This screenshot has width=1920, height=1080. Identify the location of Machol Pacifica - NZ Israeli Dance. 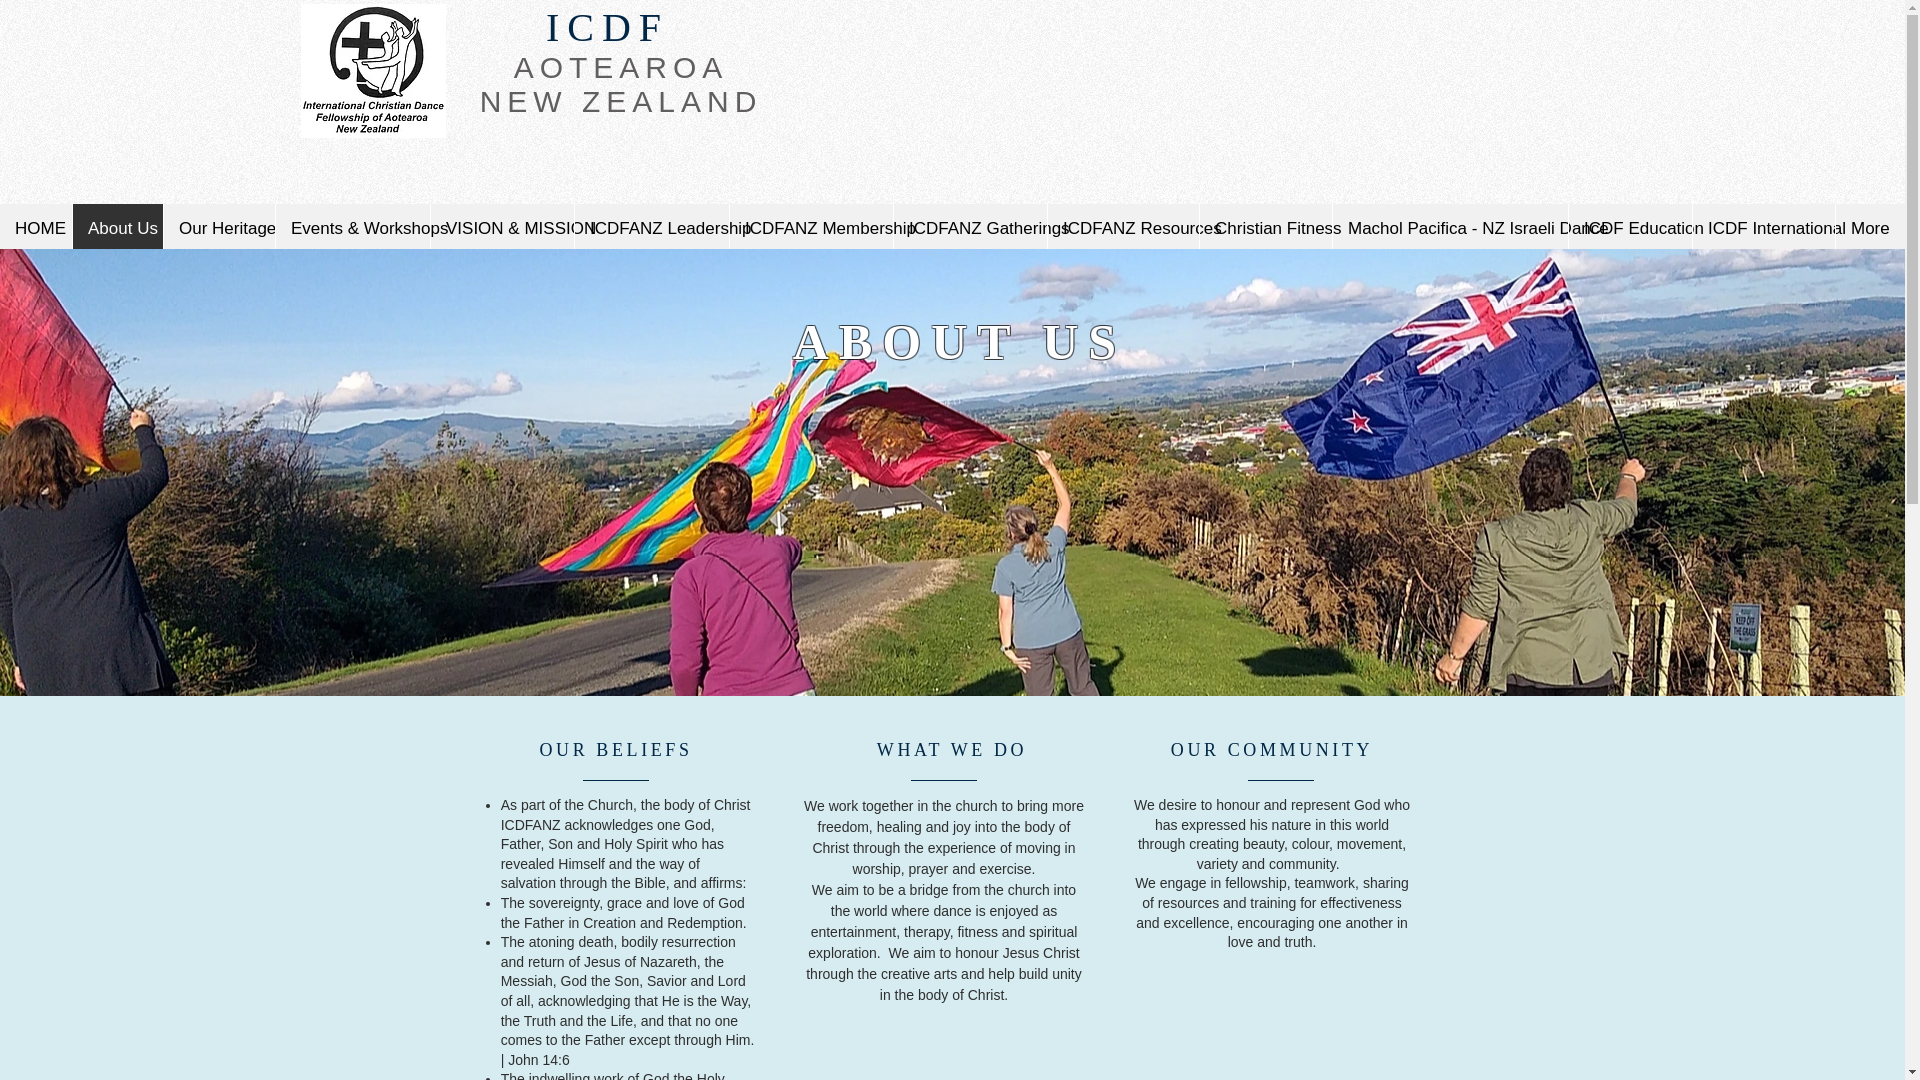
(1450, 224).